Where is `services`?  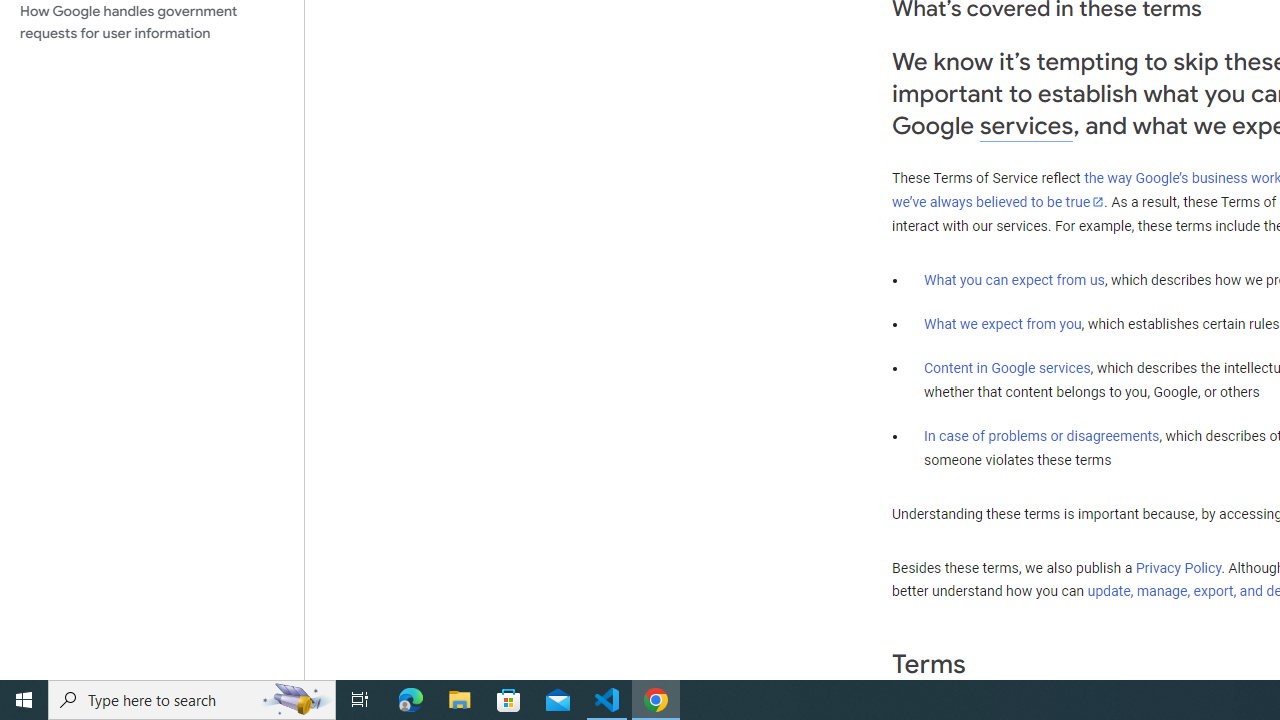
services is located at coordinates (1026, 126).